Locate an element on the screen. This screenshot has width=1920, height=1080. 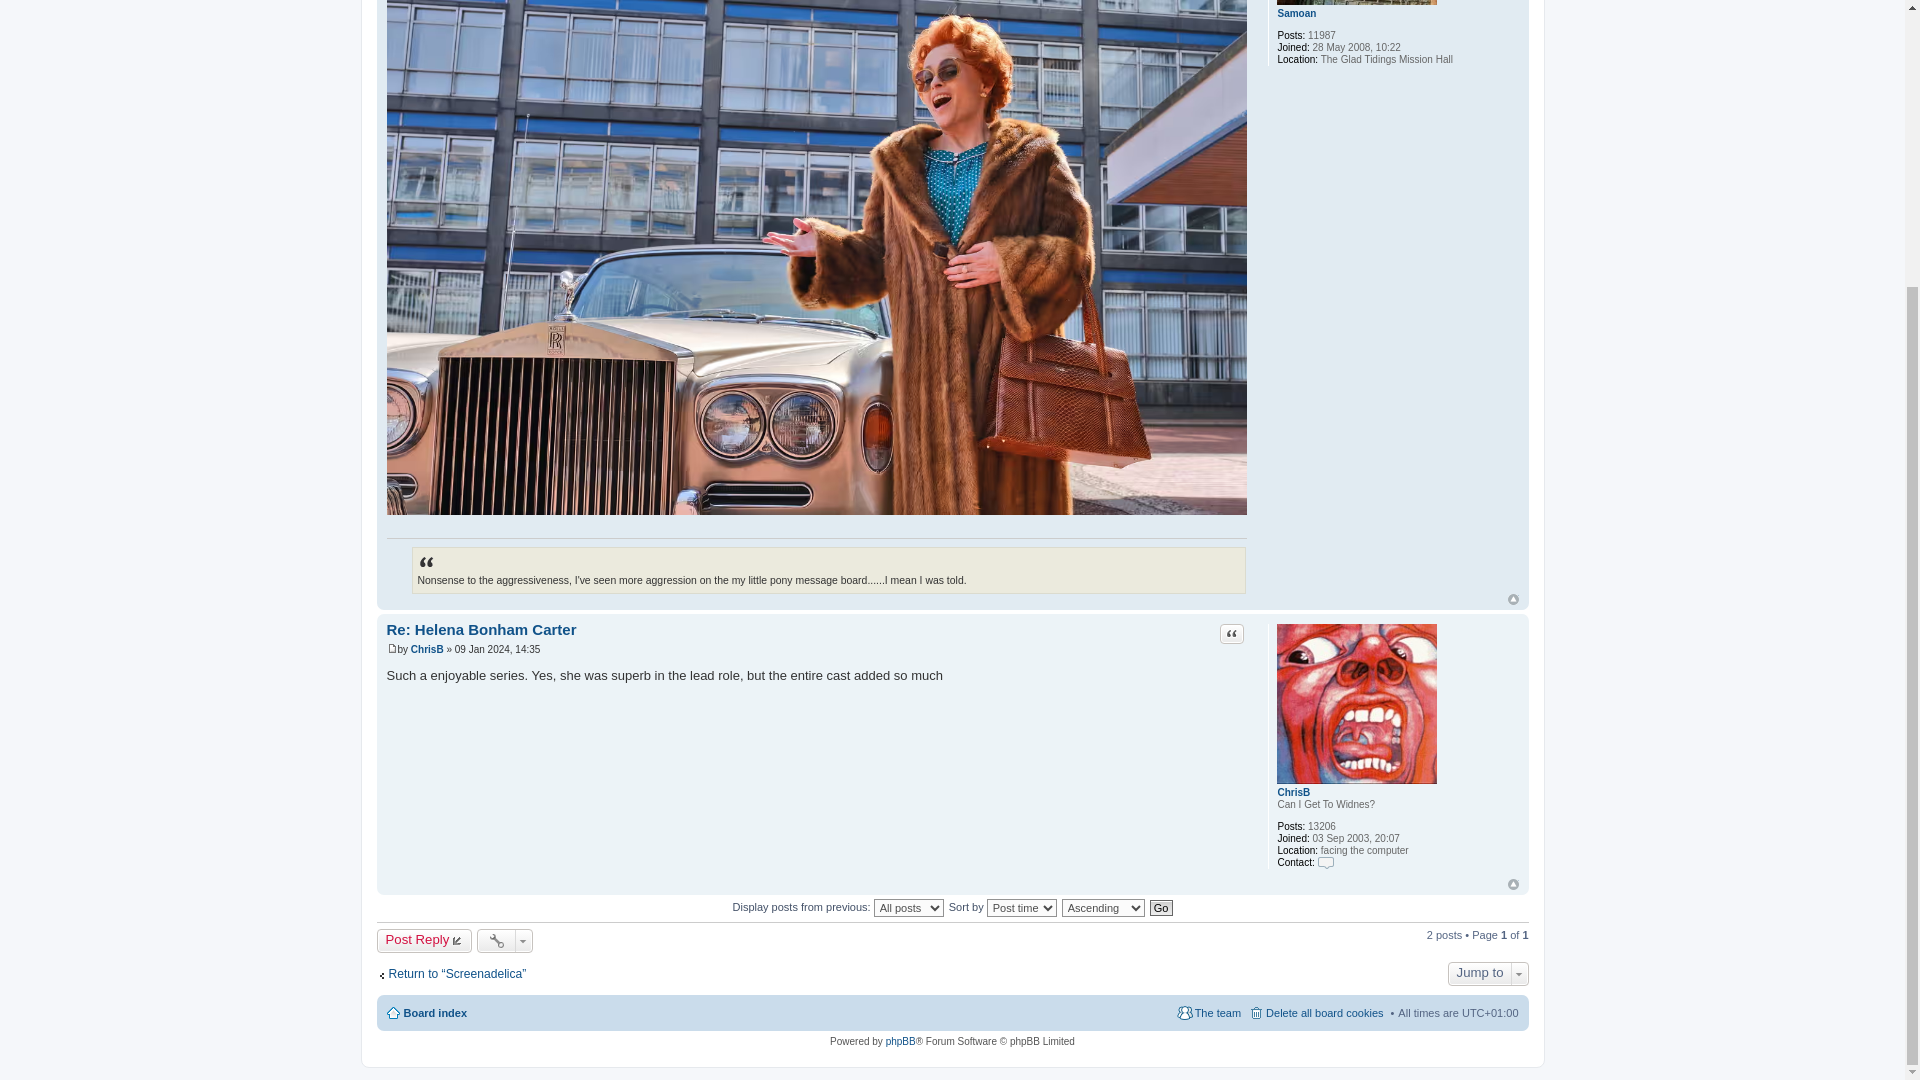
ChrisB is located at coordinates (426, 648).